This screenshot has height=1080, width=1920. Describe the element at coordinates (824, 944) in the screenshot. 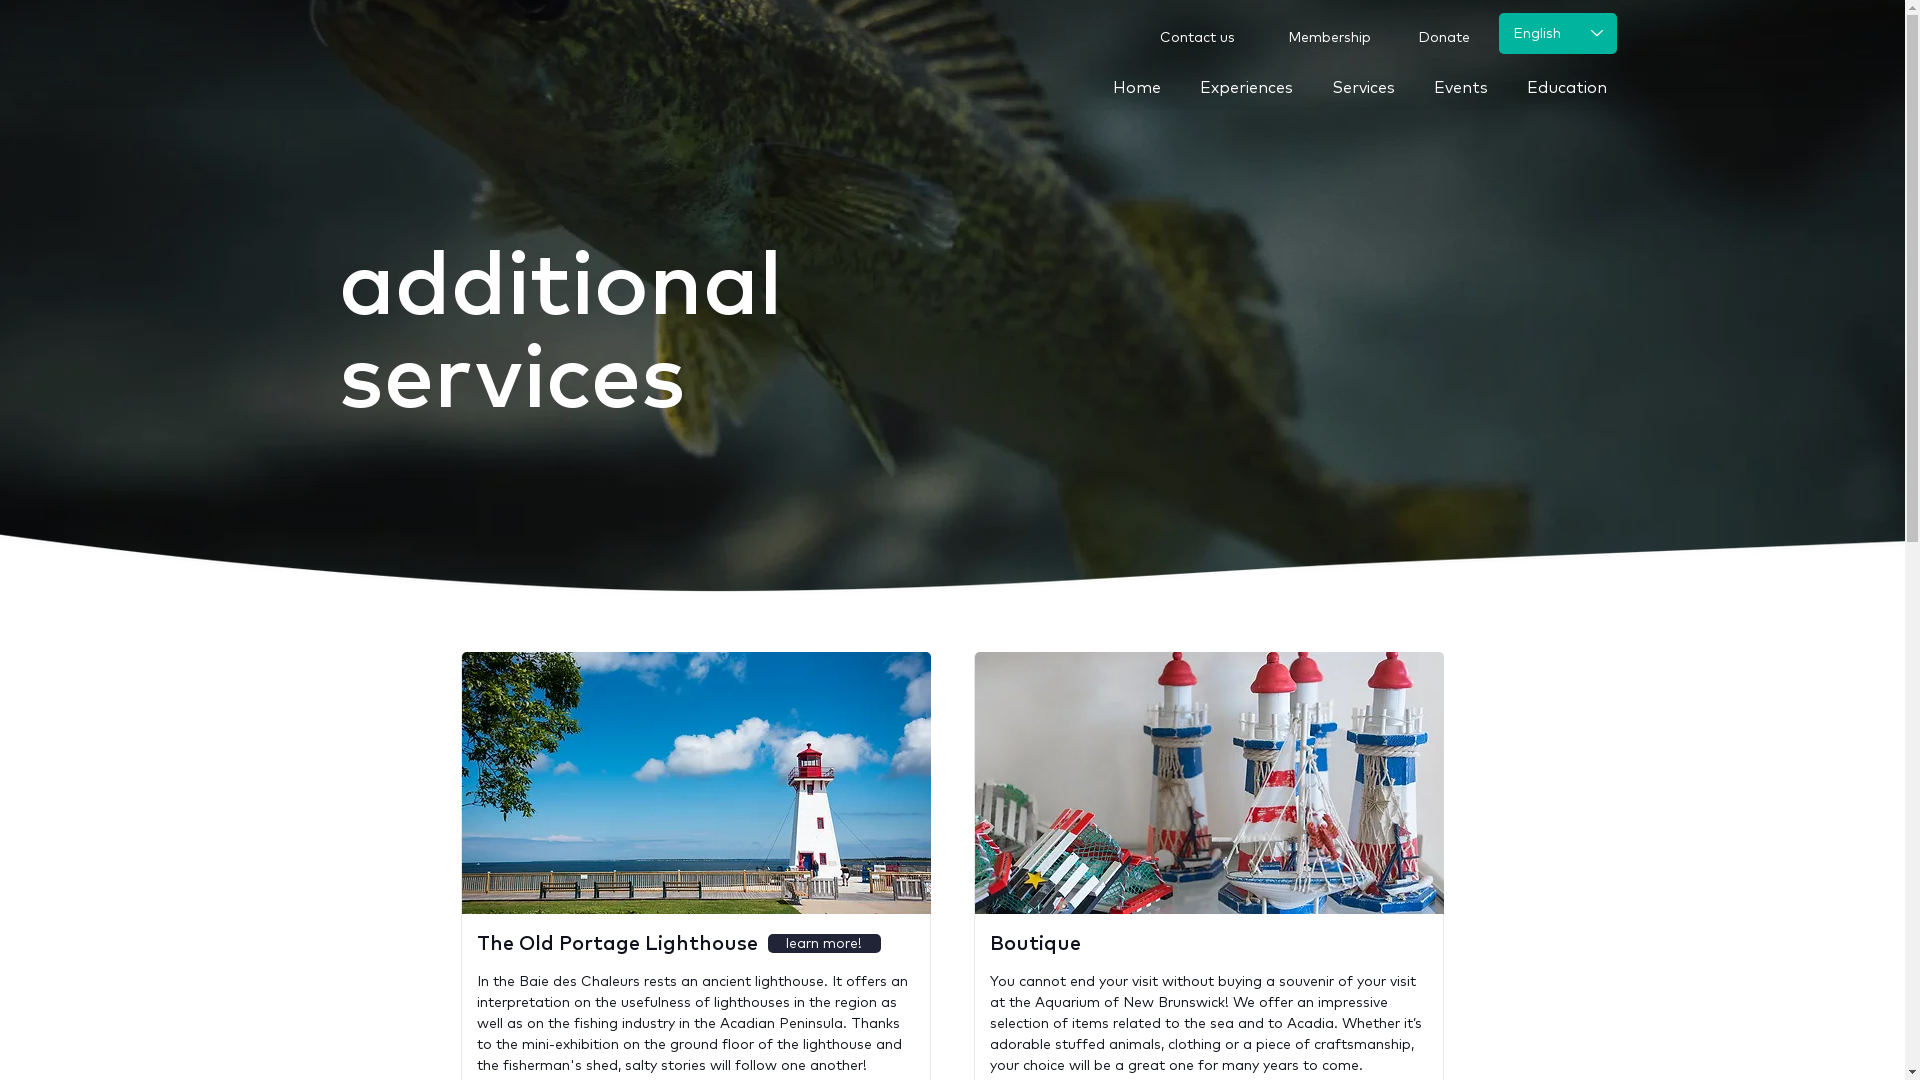

I see `learn more!` at that location.